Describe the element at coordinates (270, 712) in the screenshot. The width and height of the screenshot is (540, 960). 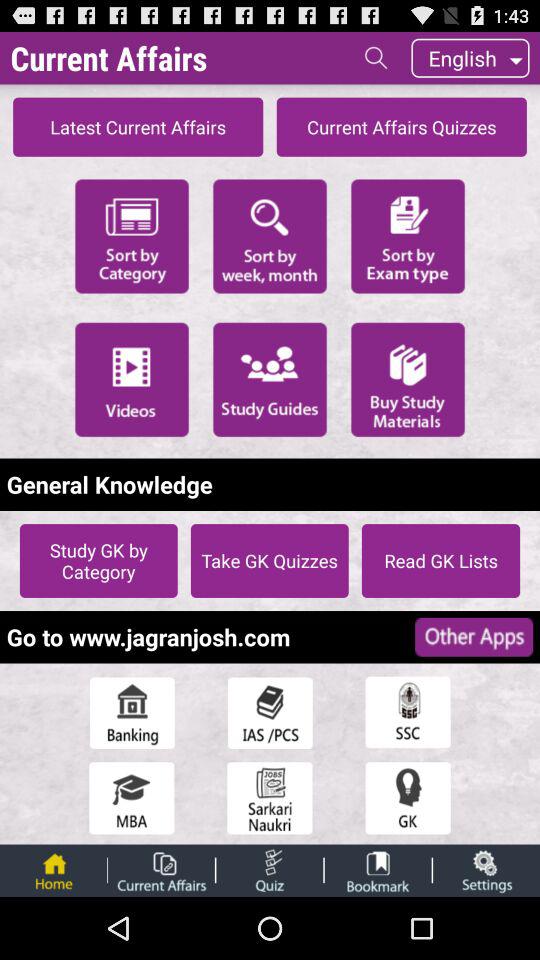
I see `launch the app below the go to www icon` at that location.